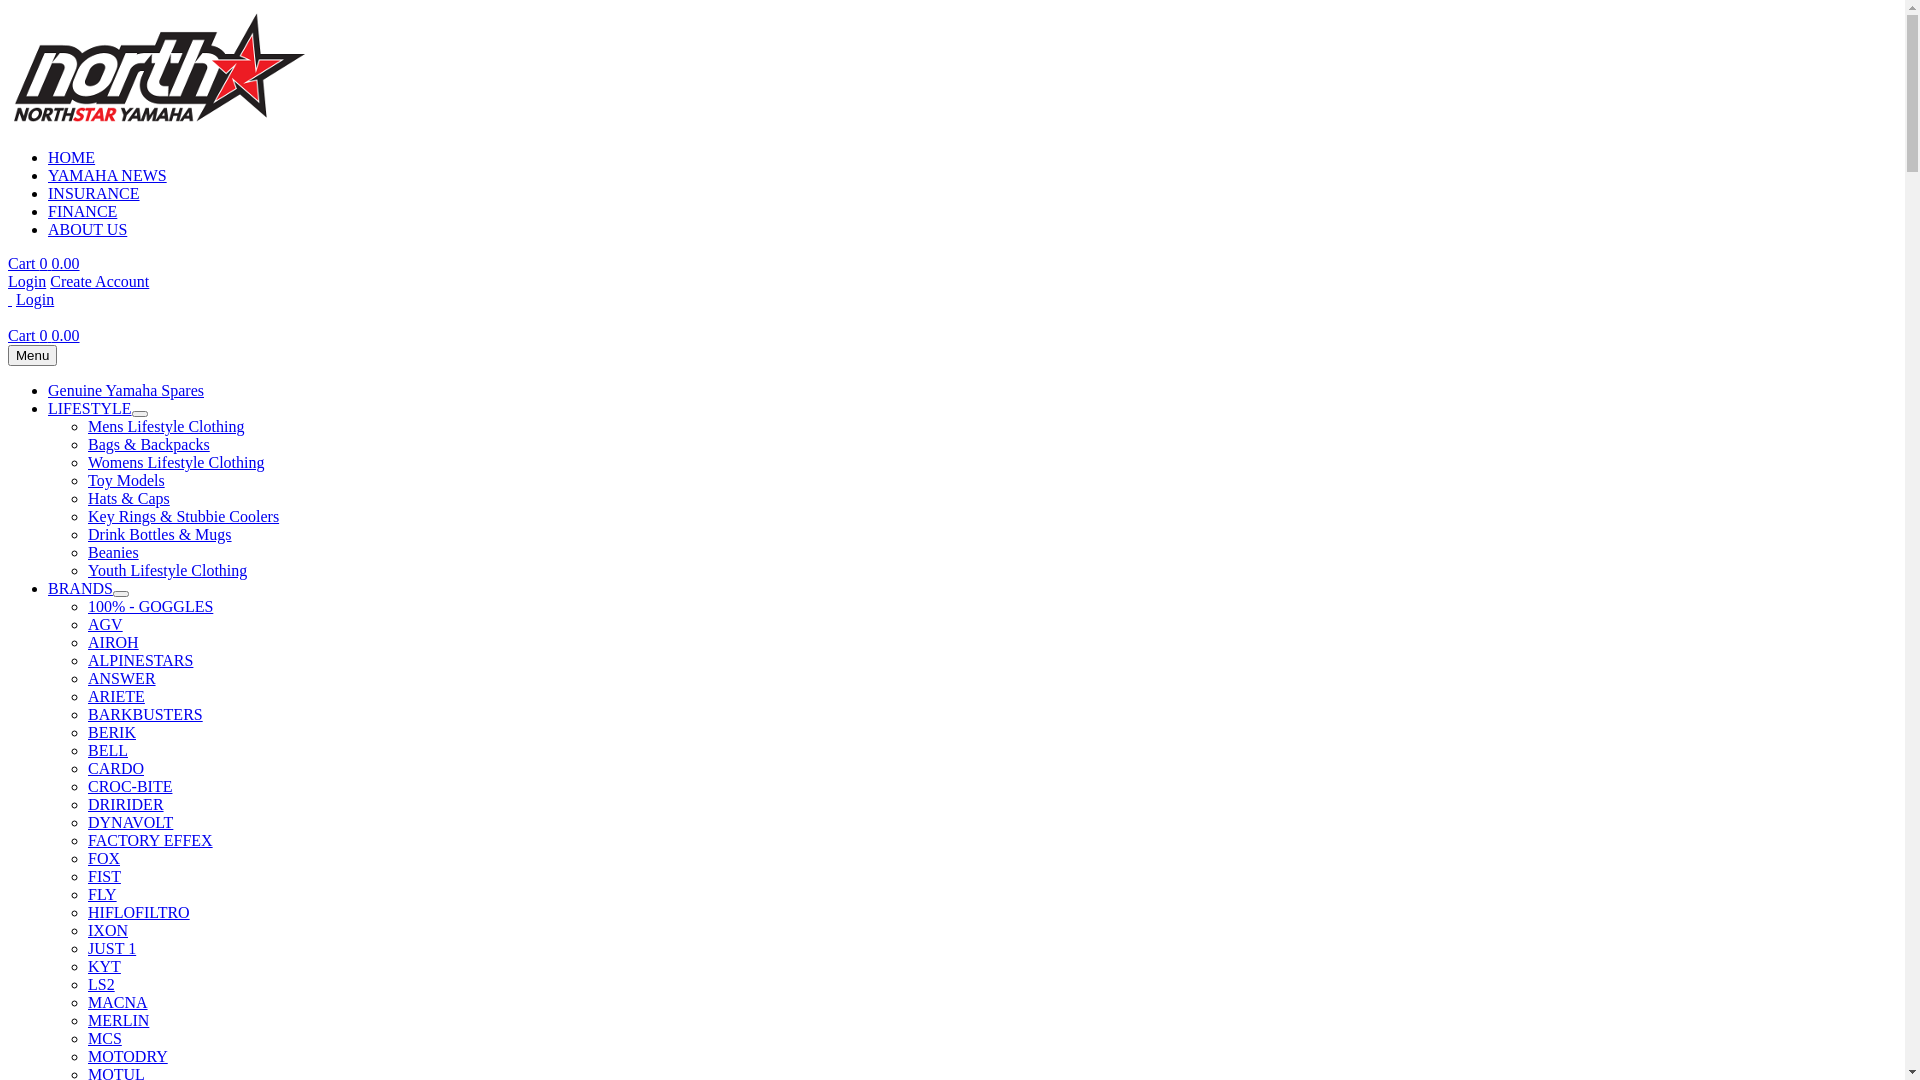 The image size is (1920, 1080). Describe the element at coordinates (128, 1056) in the screenshot. I see `MOTODRY` at that location.